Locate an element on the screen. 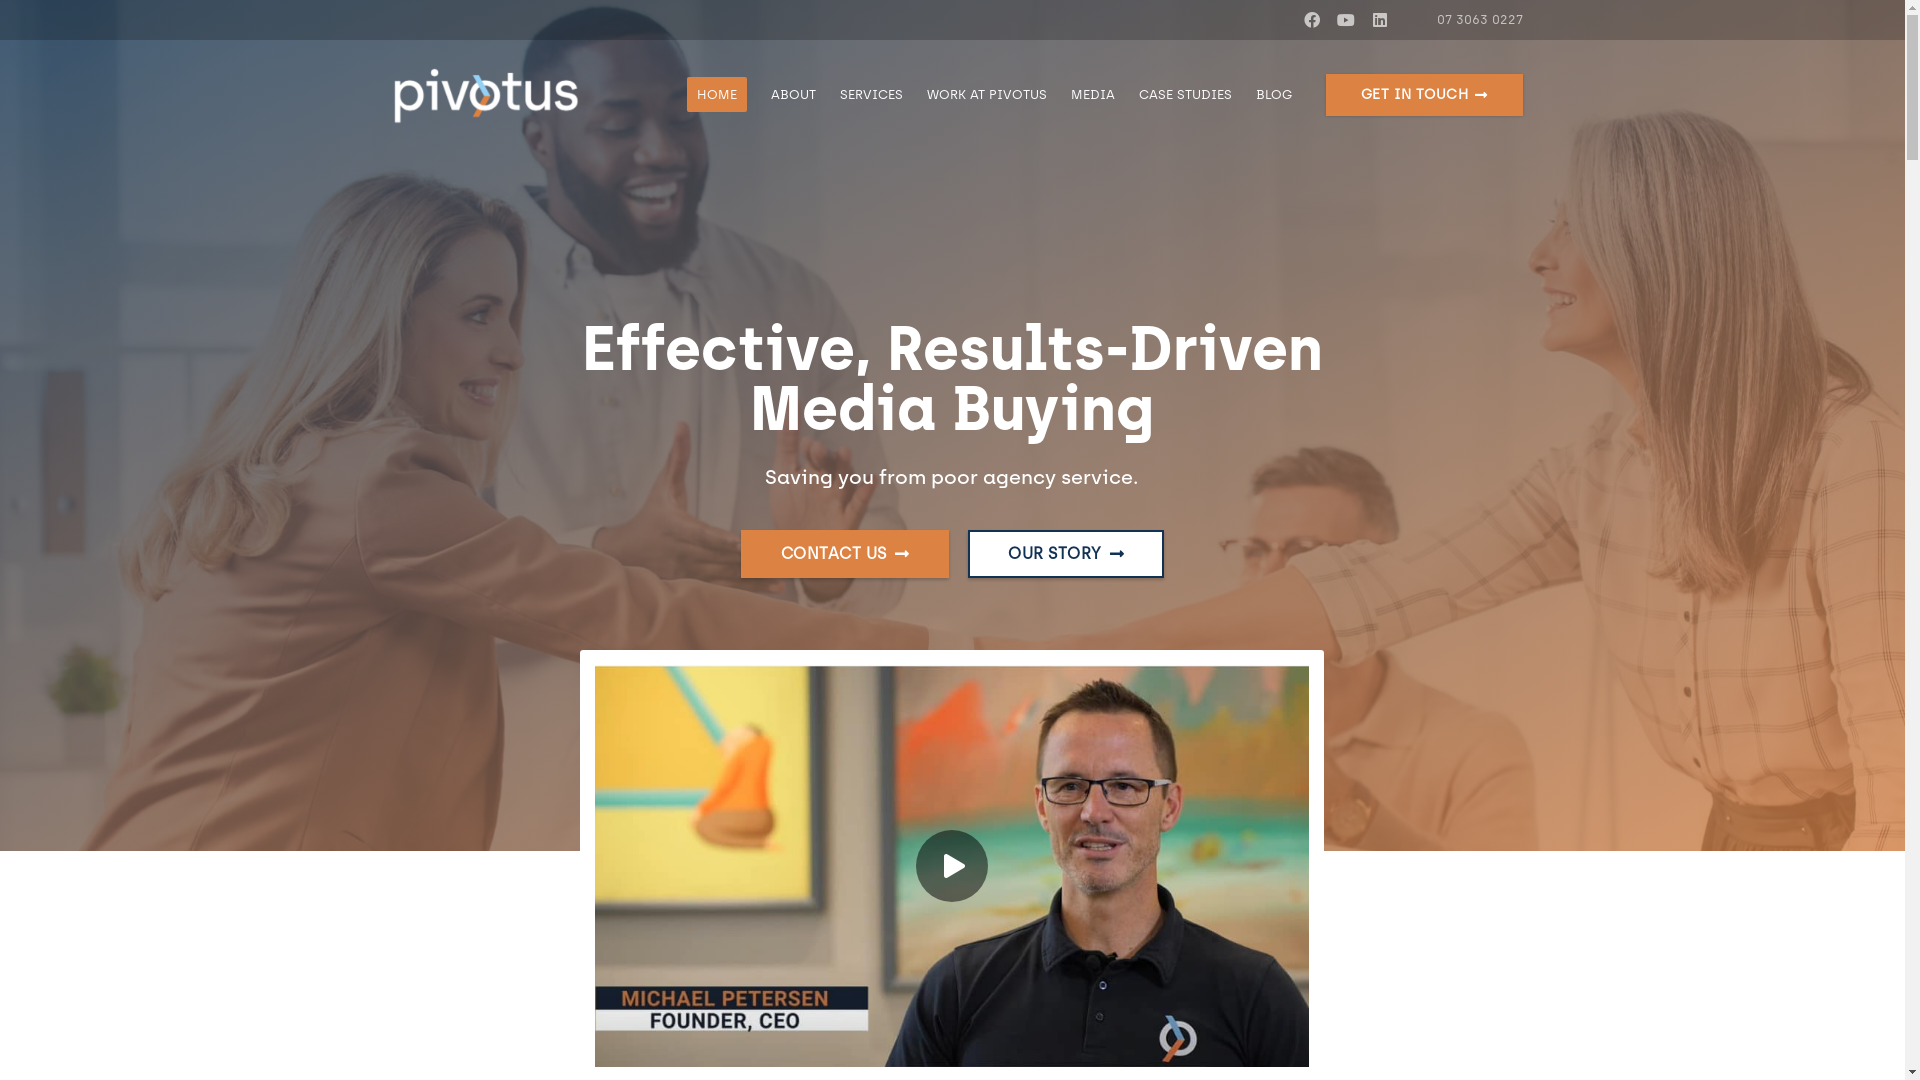  WORK AT PIVOTUS is located at coordinates (987, 95).